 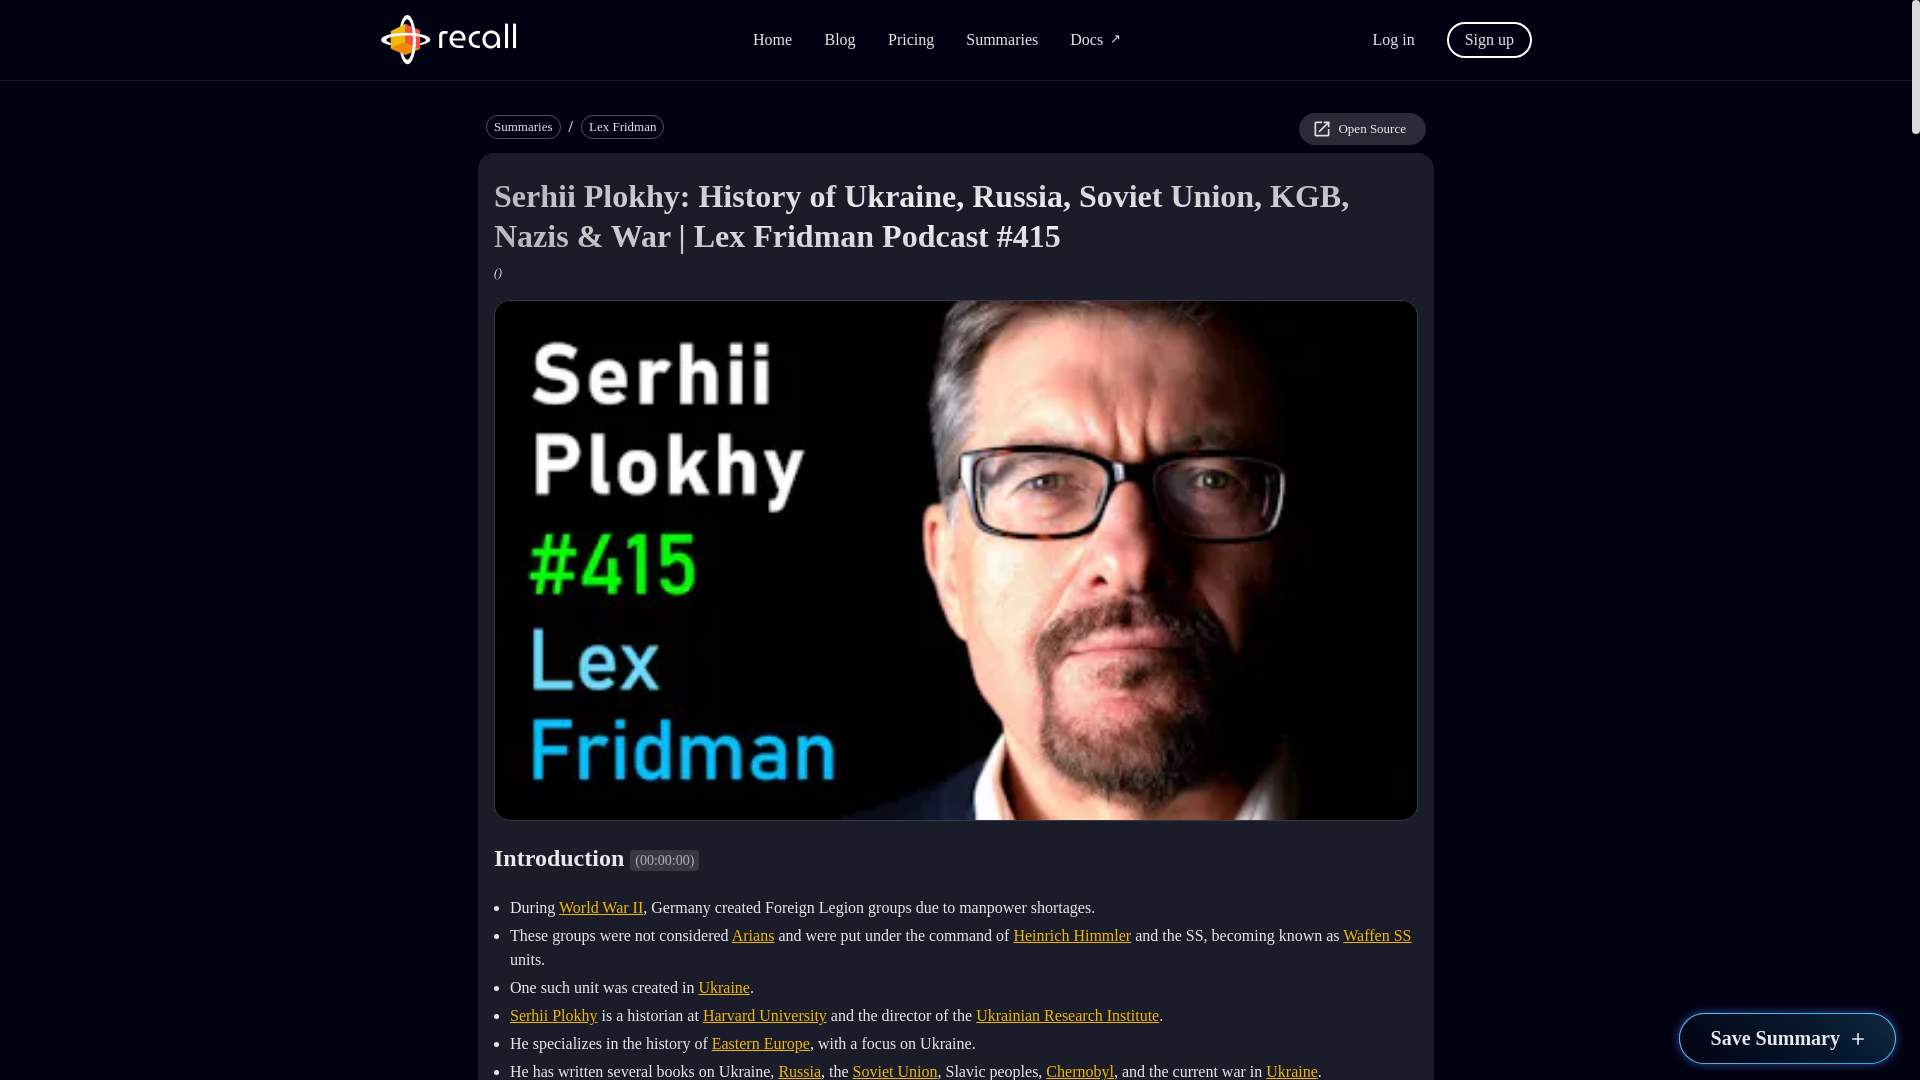 What do you see at coordinates (772, 40) in the screenshot?
I see `Home` at bounding box center [772, 40].